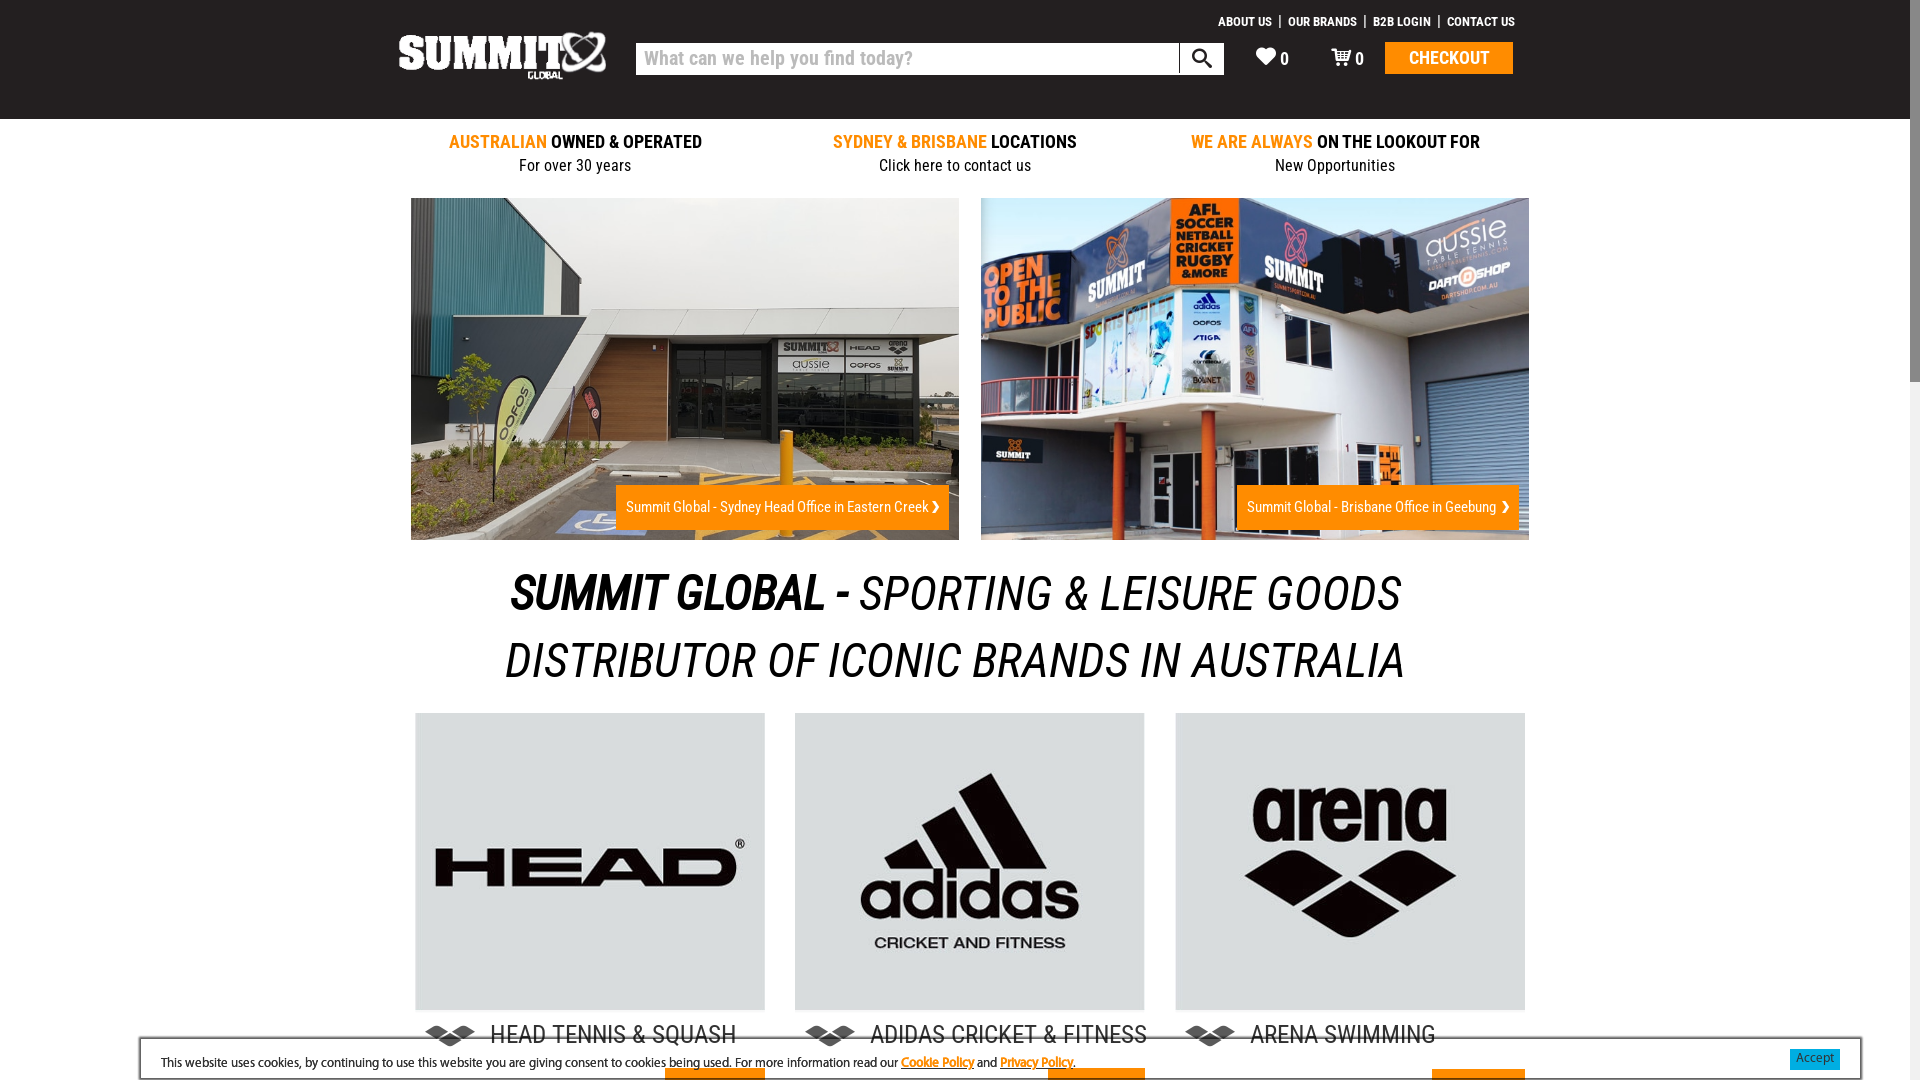  I want to click on ADIDAS CRICKET & FITNESS, so click(970, 1035).